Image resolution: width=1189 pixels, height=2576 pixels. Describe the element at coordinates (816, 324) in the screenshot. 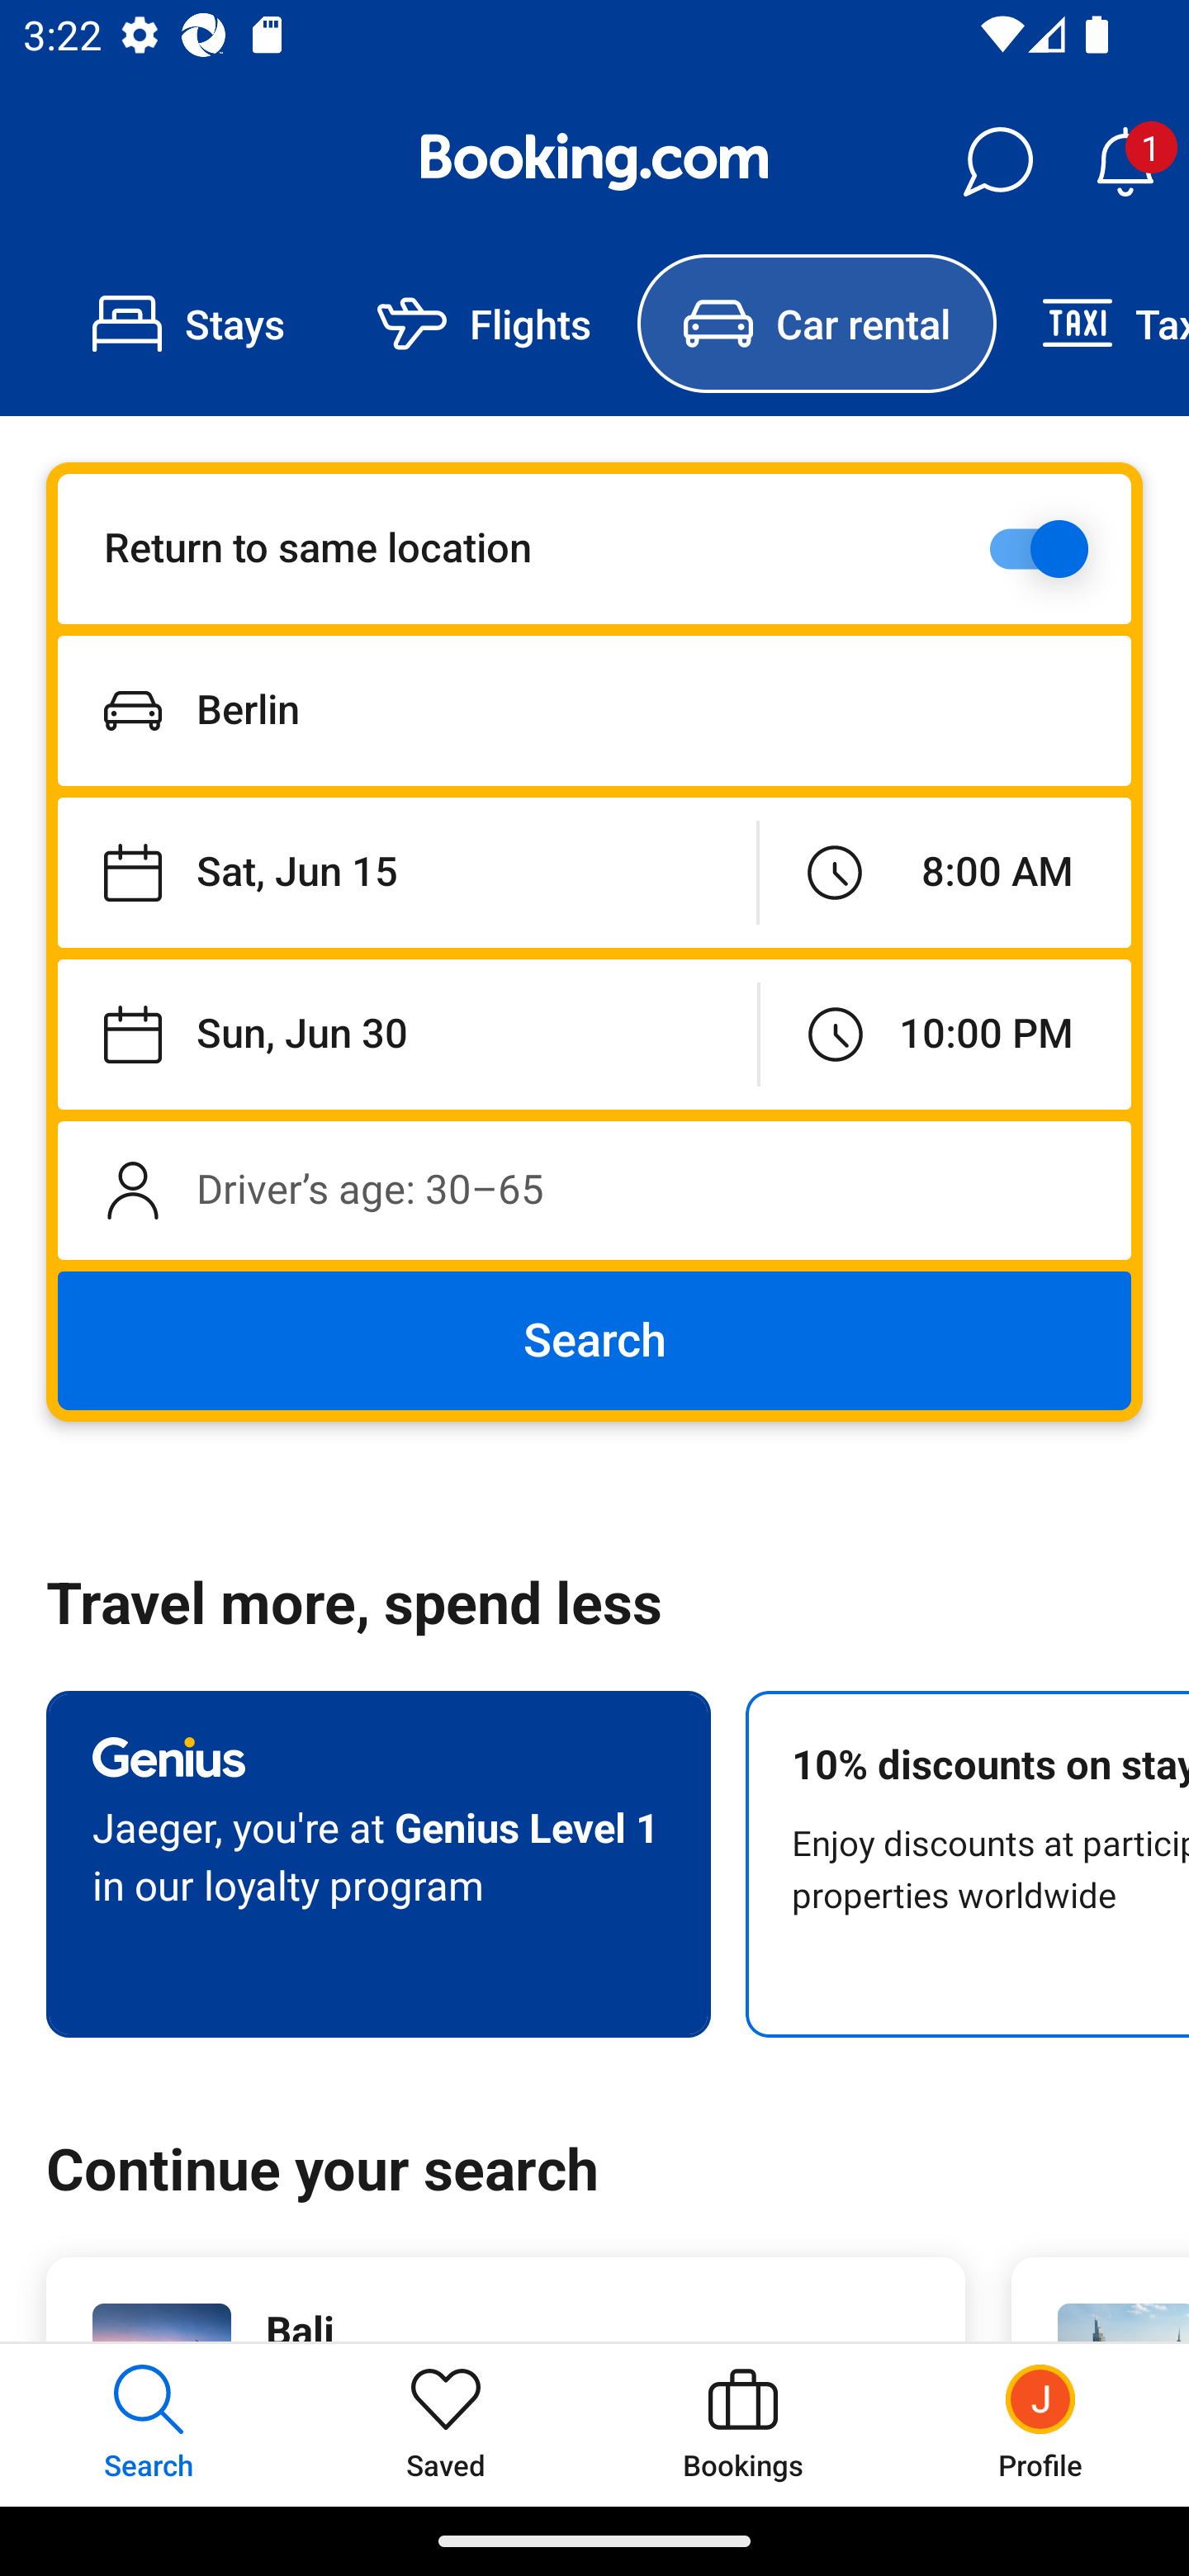

I see `Car rental` at that location.